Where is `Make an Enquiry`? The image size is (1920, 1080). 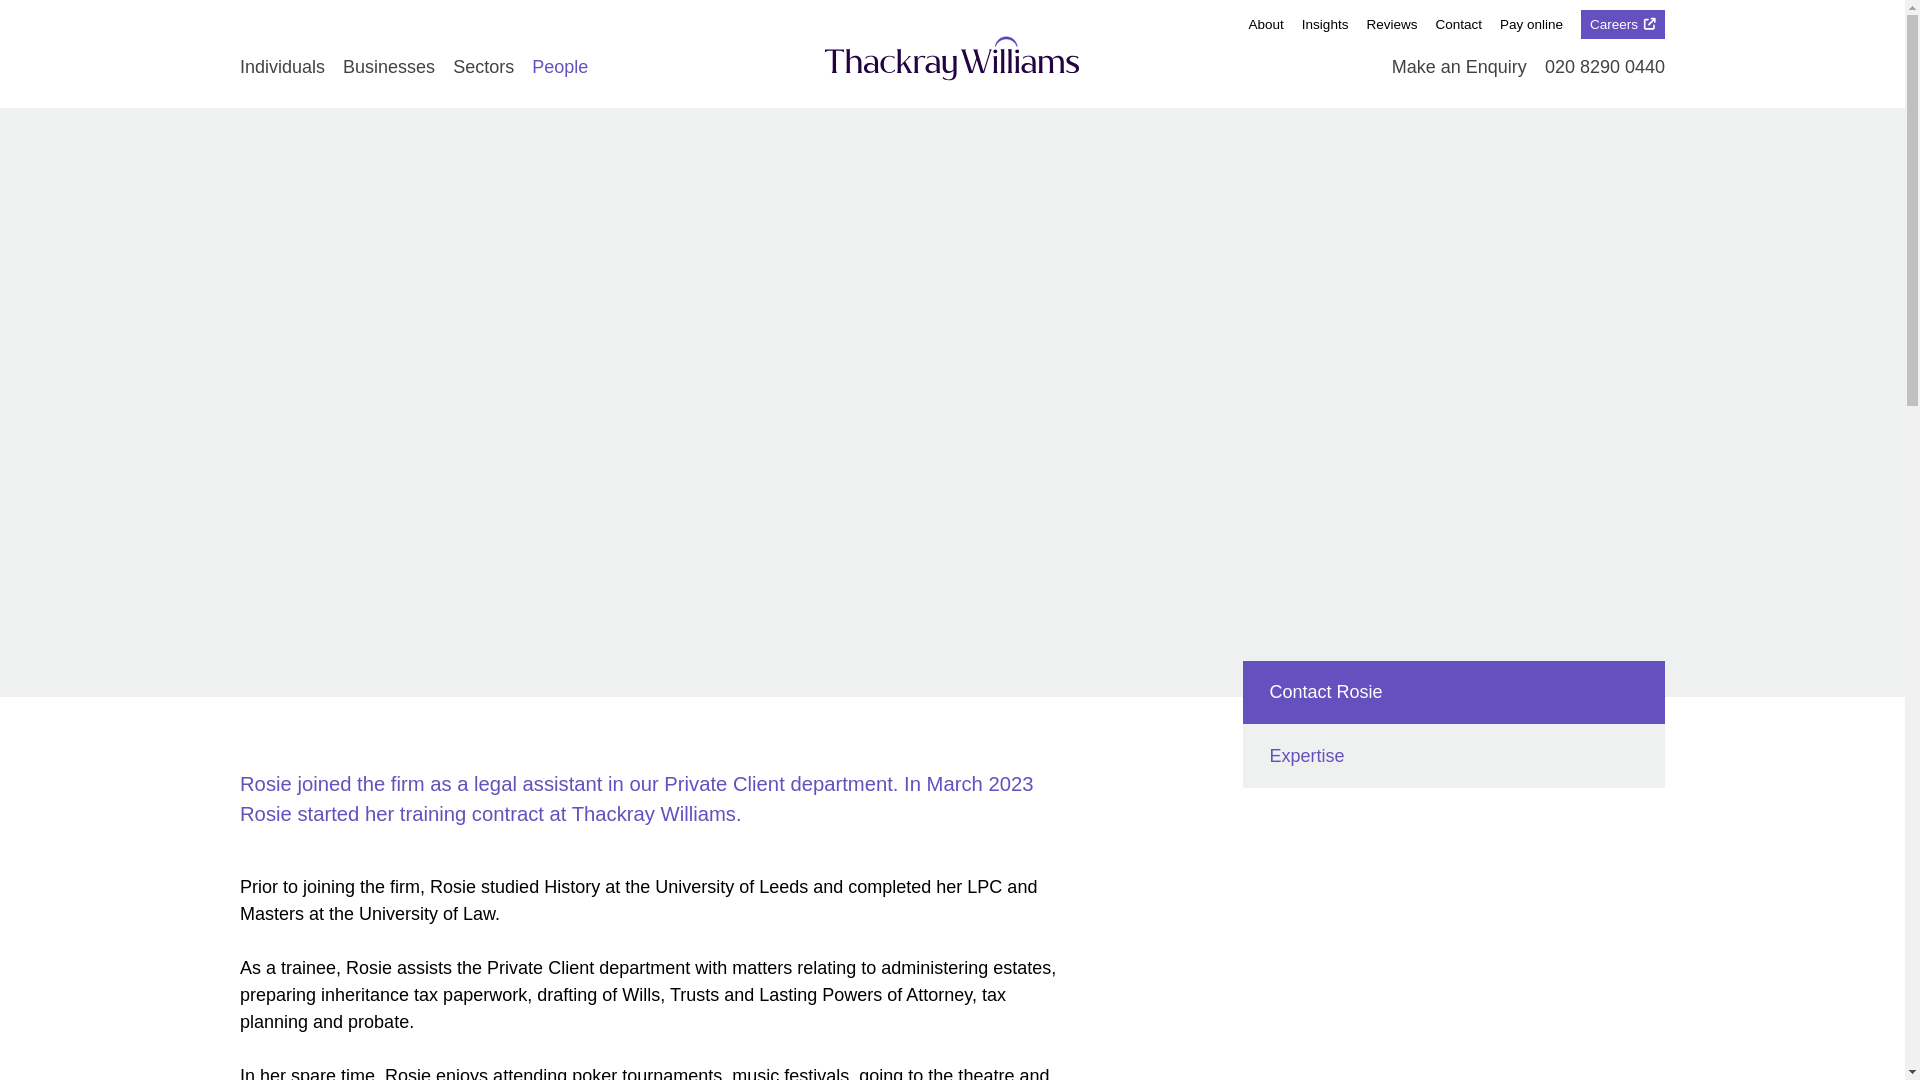
Make an Enquiry is located at coordinates (1459, 68).